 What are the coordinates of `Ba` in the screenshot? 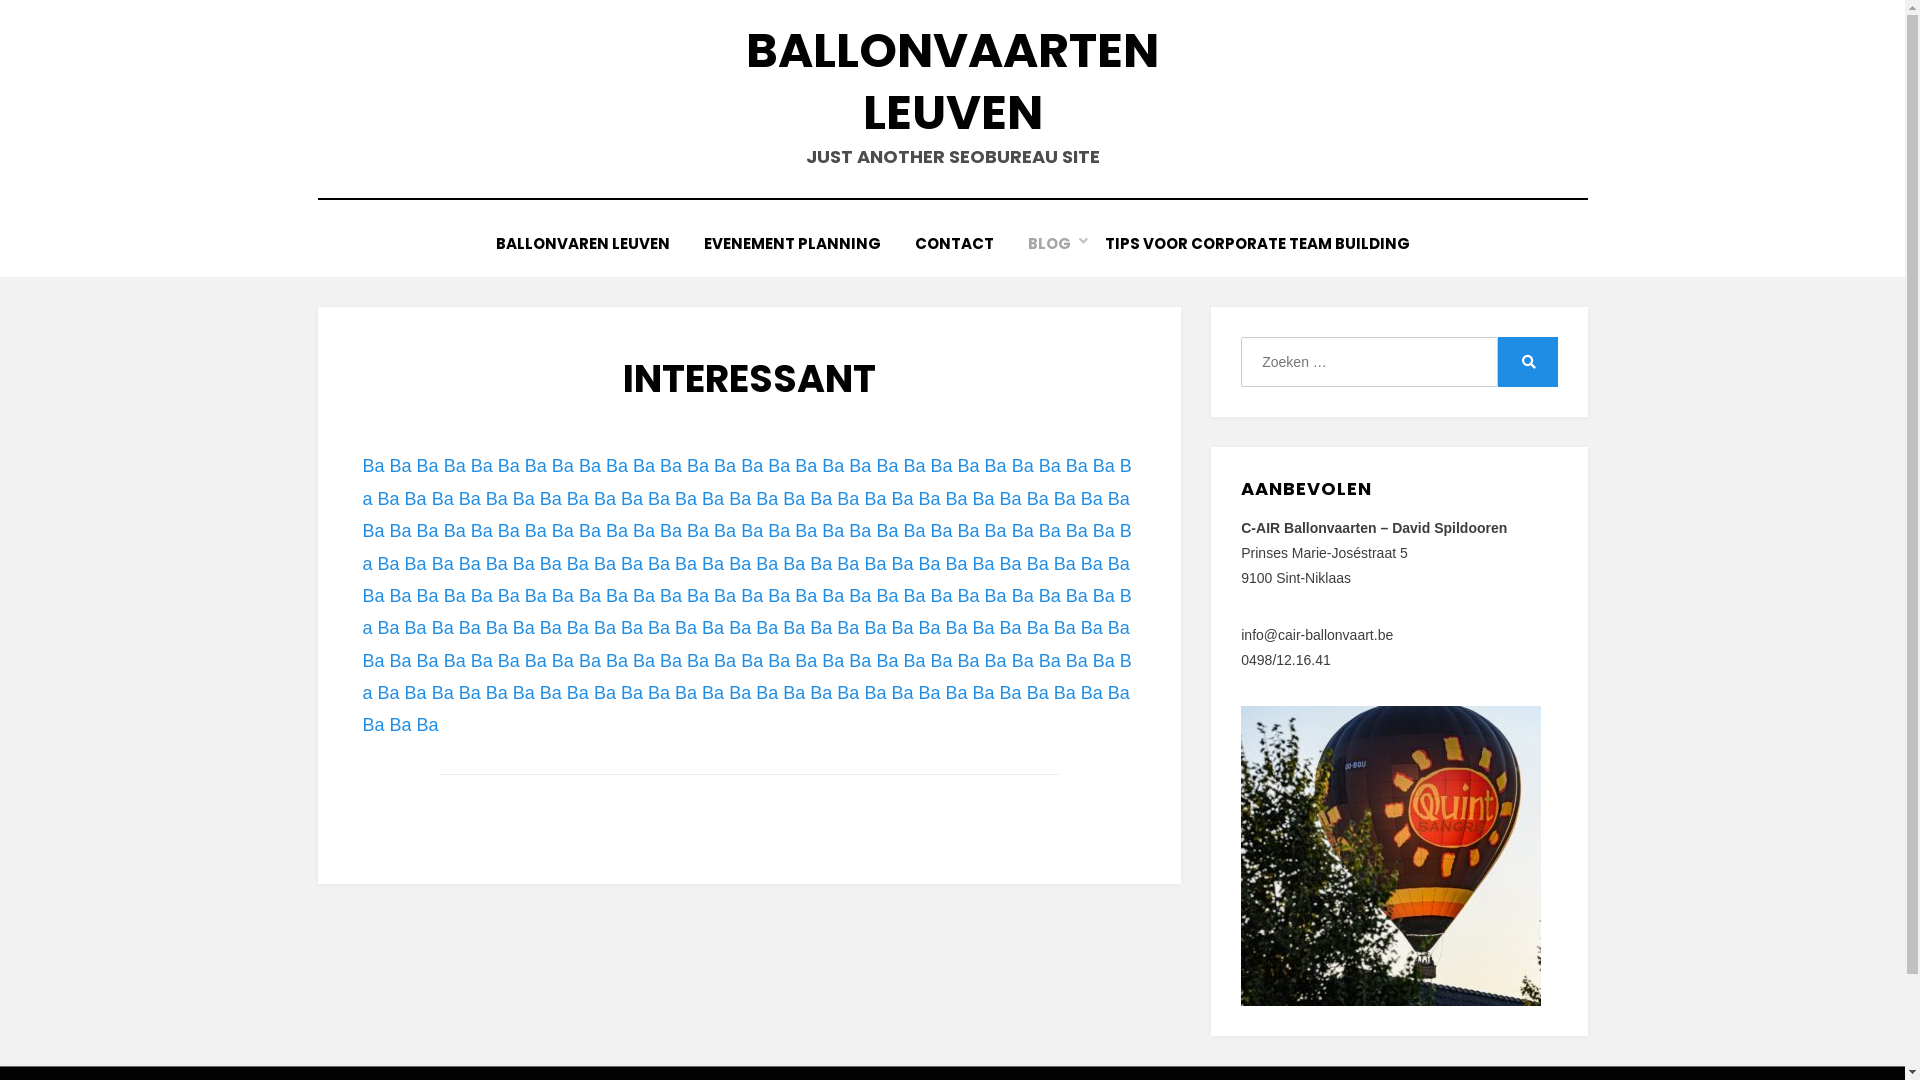 It's located at (470, 628).